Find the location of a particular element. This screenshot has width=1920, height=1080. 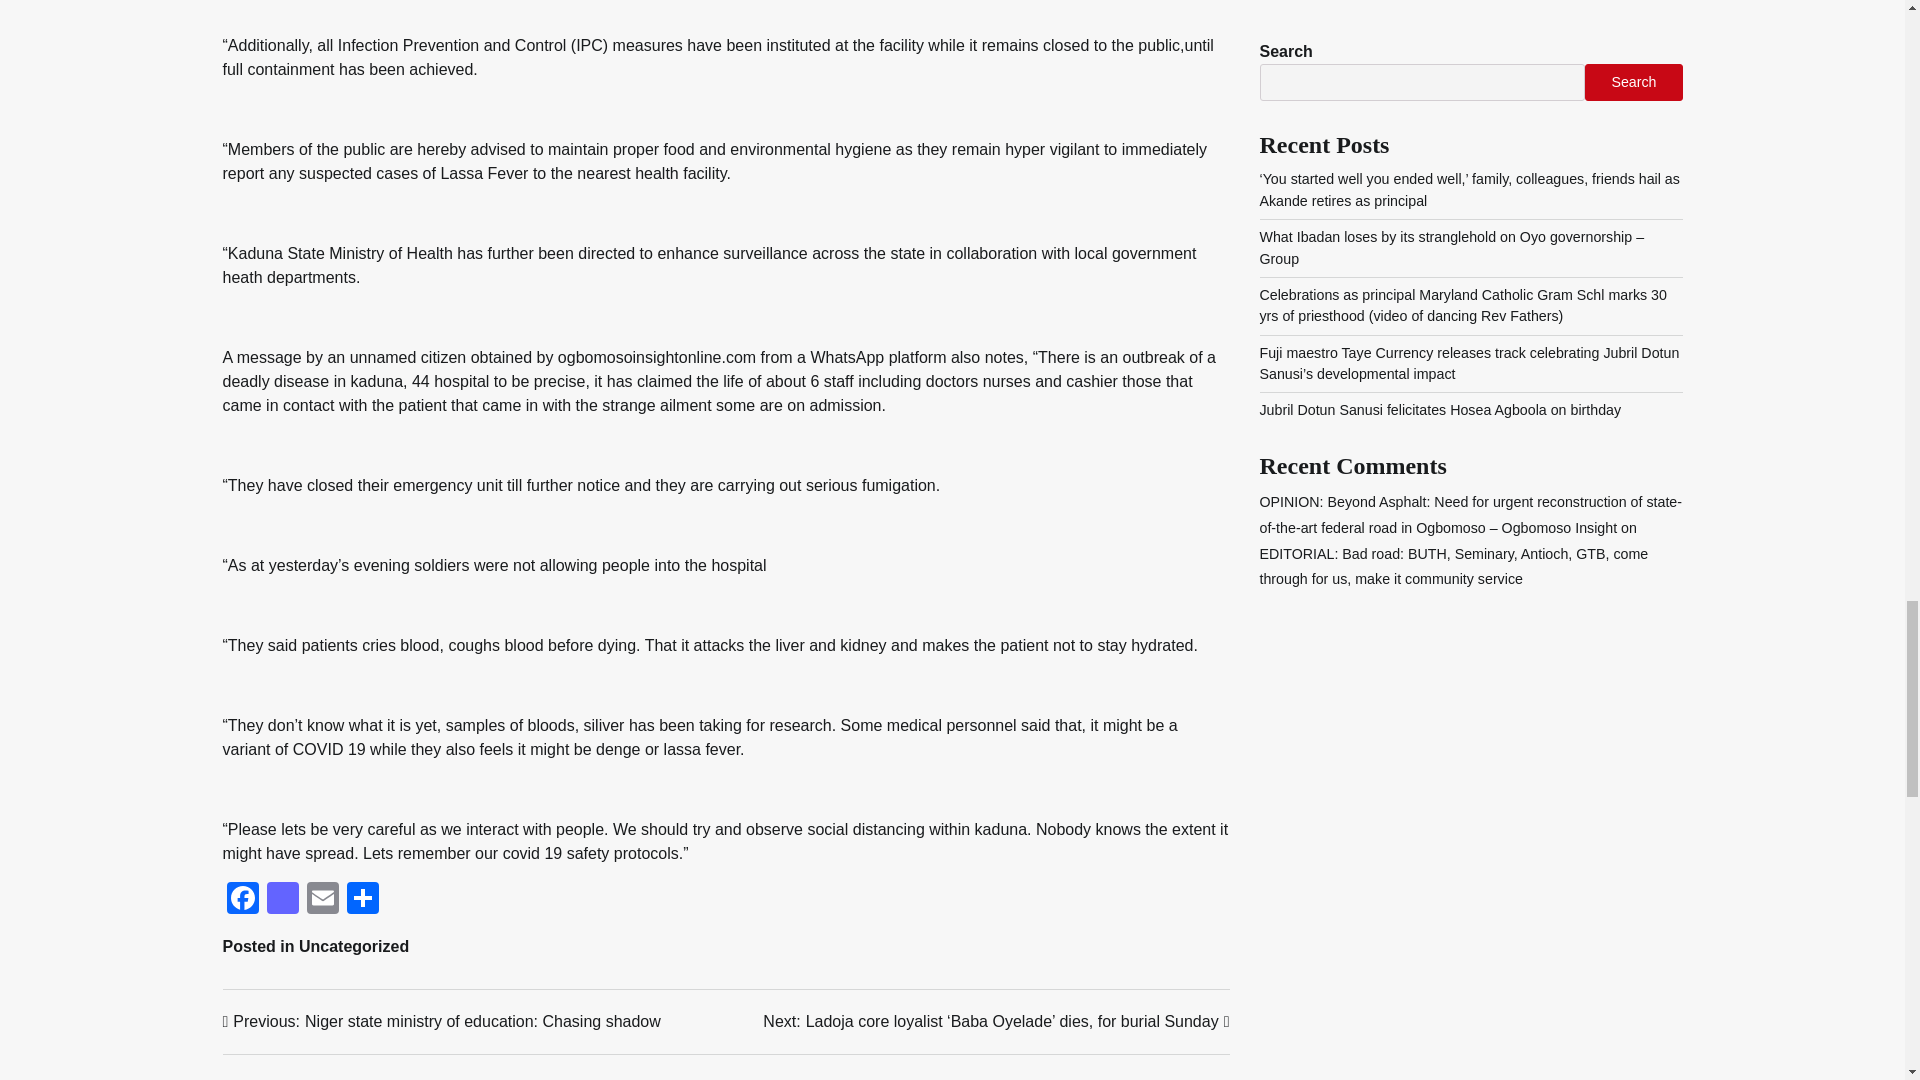

Email is located at coordinates (441, 1021).